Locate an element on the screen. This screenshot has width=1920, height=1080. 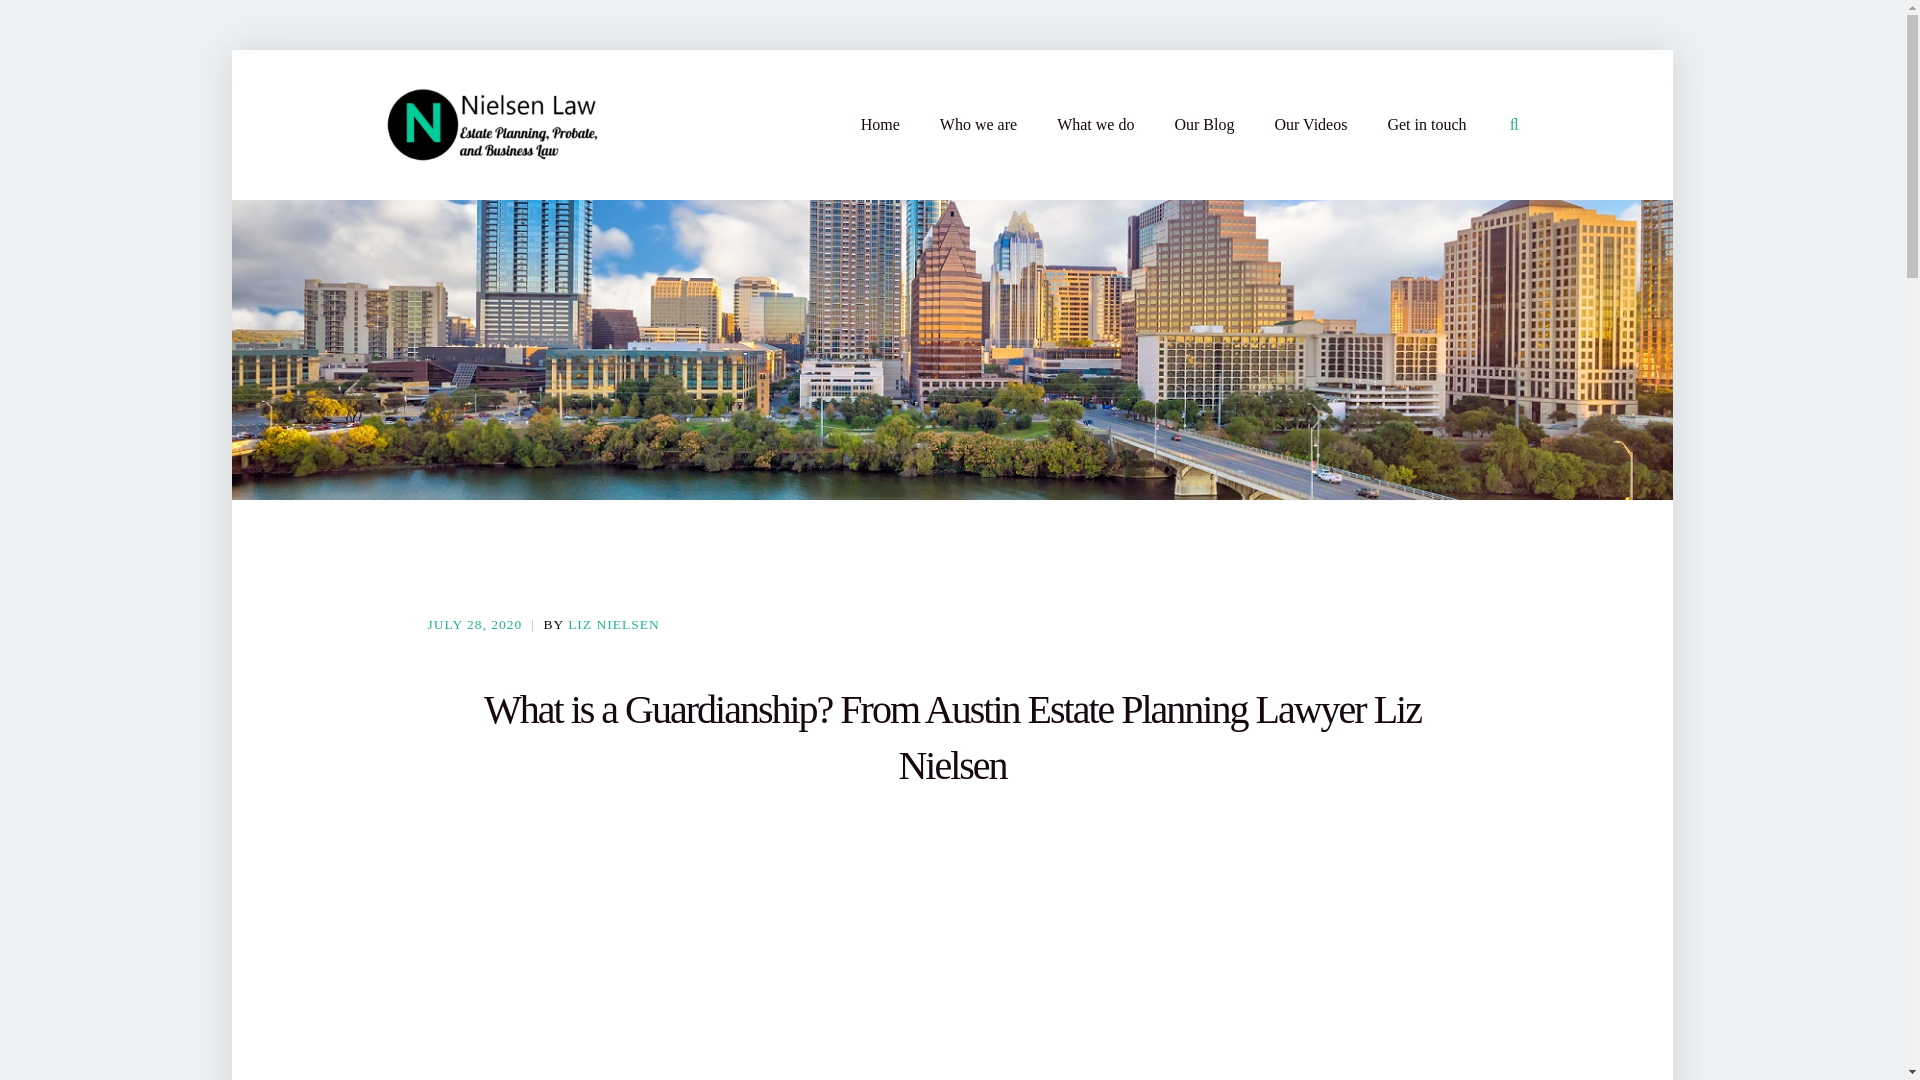
Our Blog is located at coordinates (1204, 125).